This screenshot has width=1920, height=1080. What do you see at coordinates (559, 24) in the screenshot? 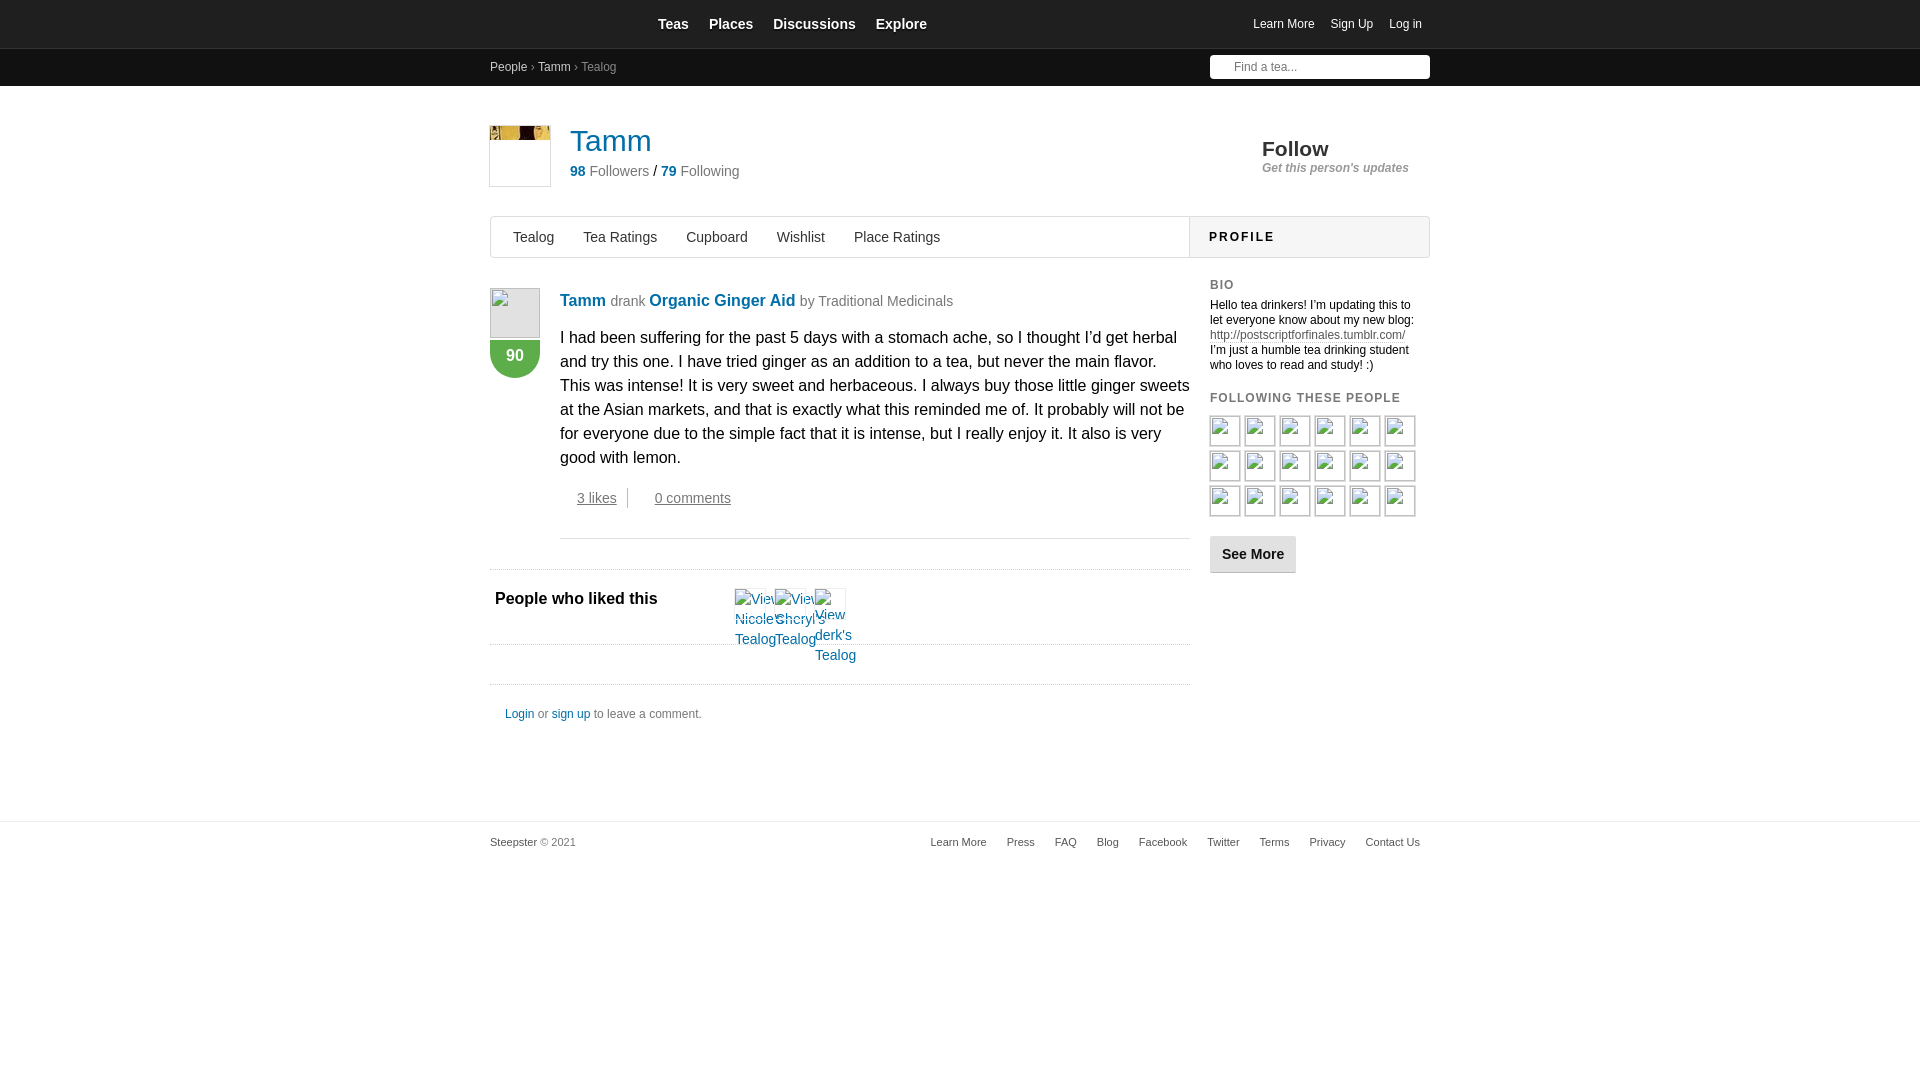
I see `Steepster` at bounding box center [559, 24].